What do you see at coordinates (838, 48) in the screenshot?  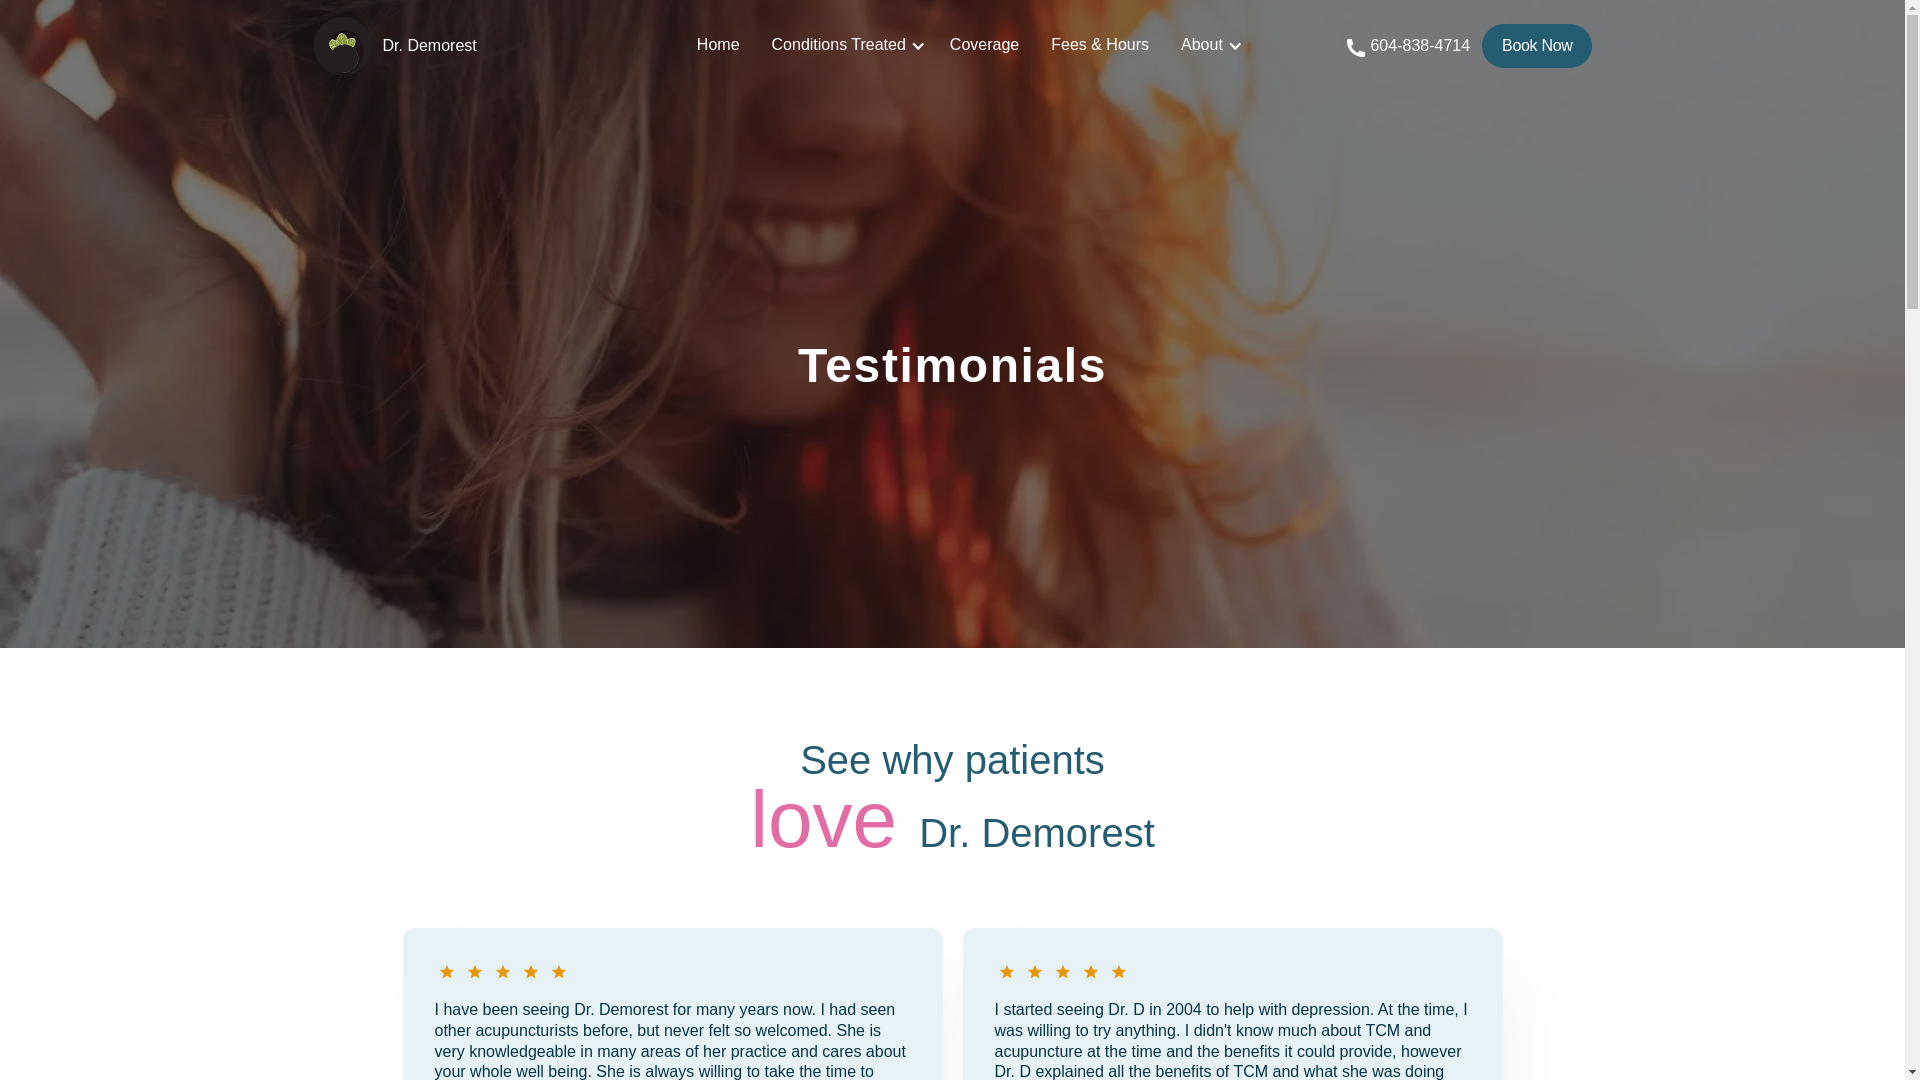 I see `Conditions Treated` at bounding box center [838, 48].